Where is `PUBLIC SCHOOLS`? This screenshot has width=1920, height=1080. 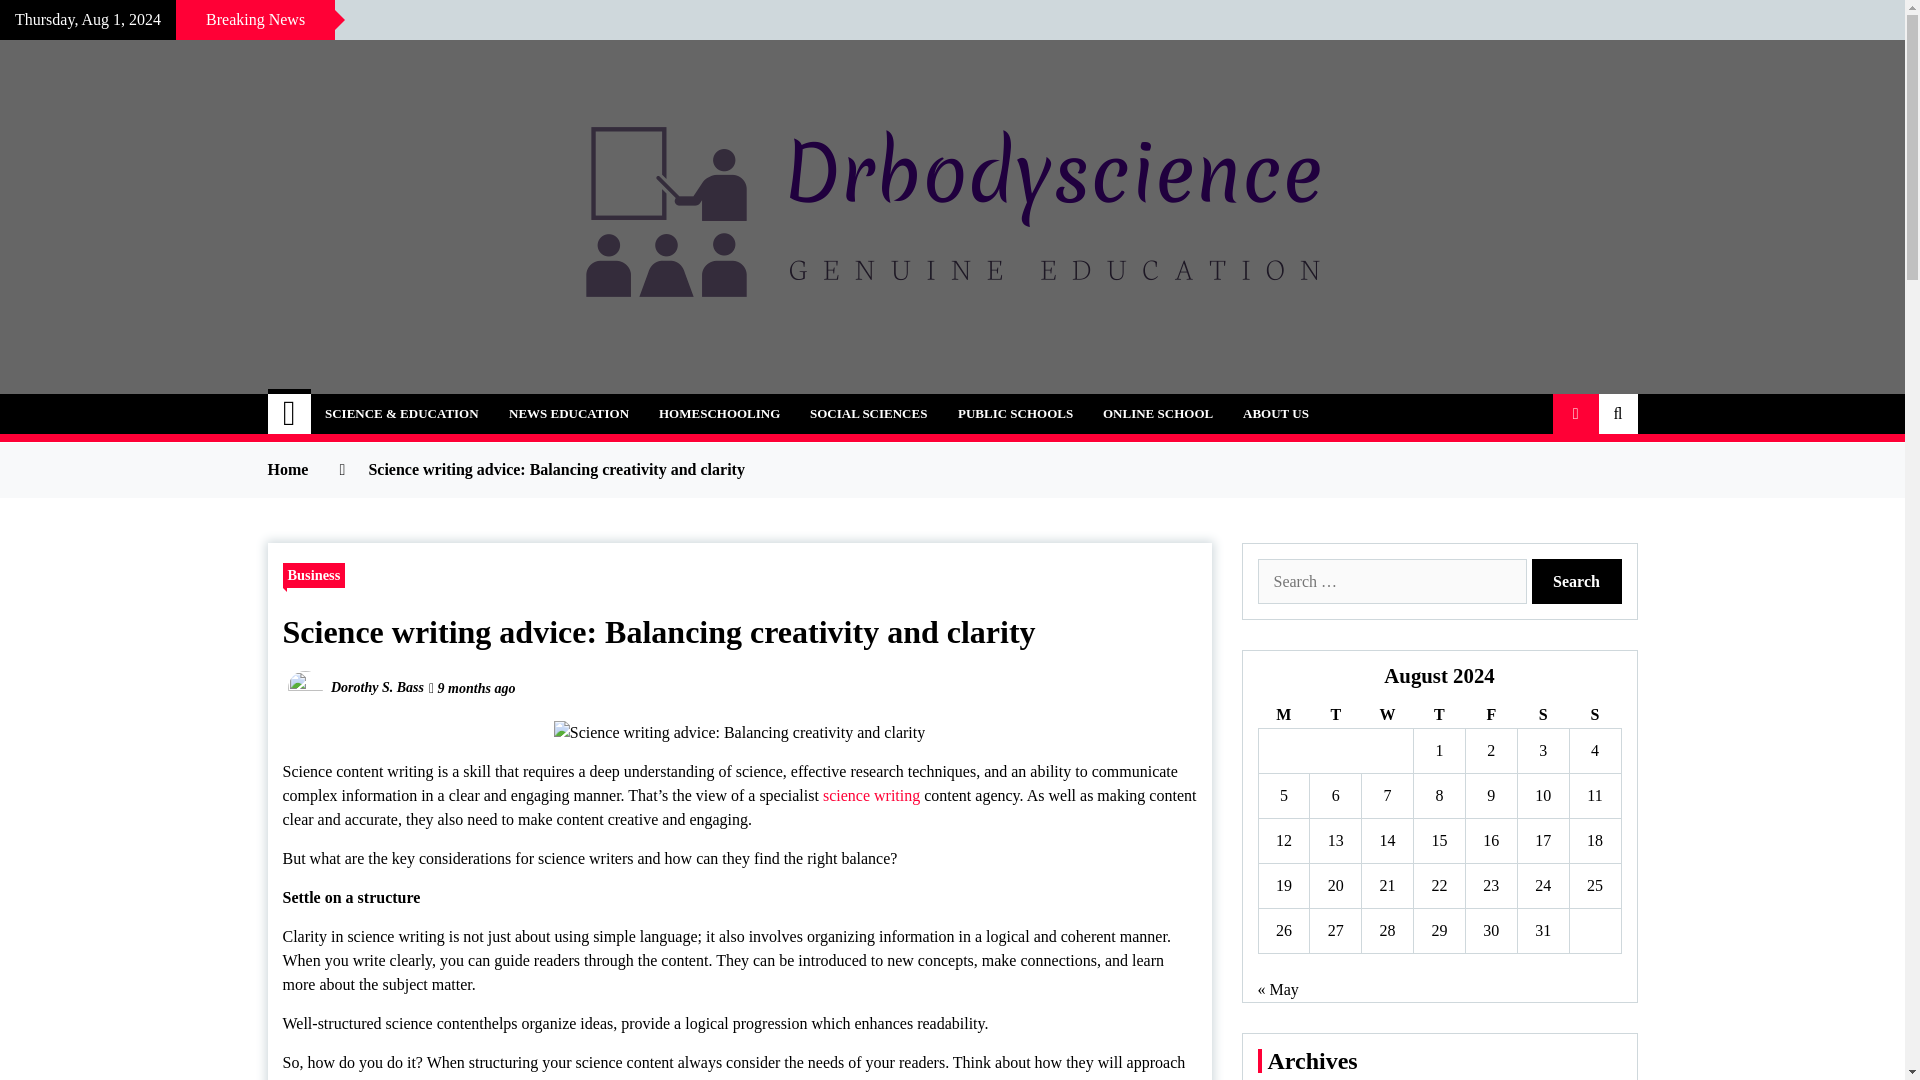 PUBLIC SCHOOLS is located at coordinates (1015, 414).